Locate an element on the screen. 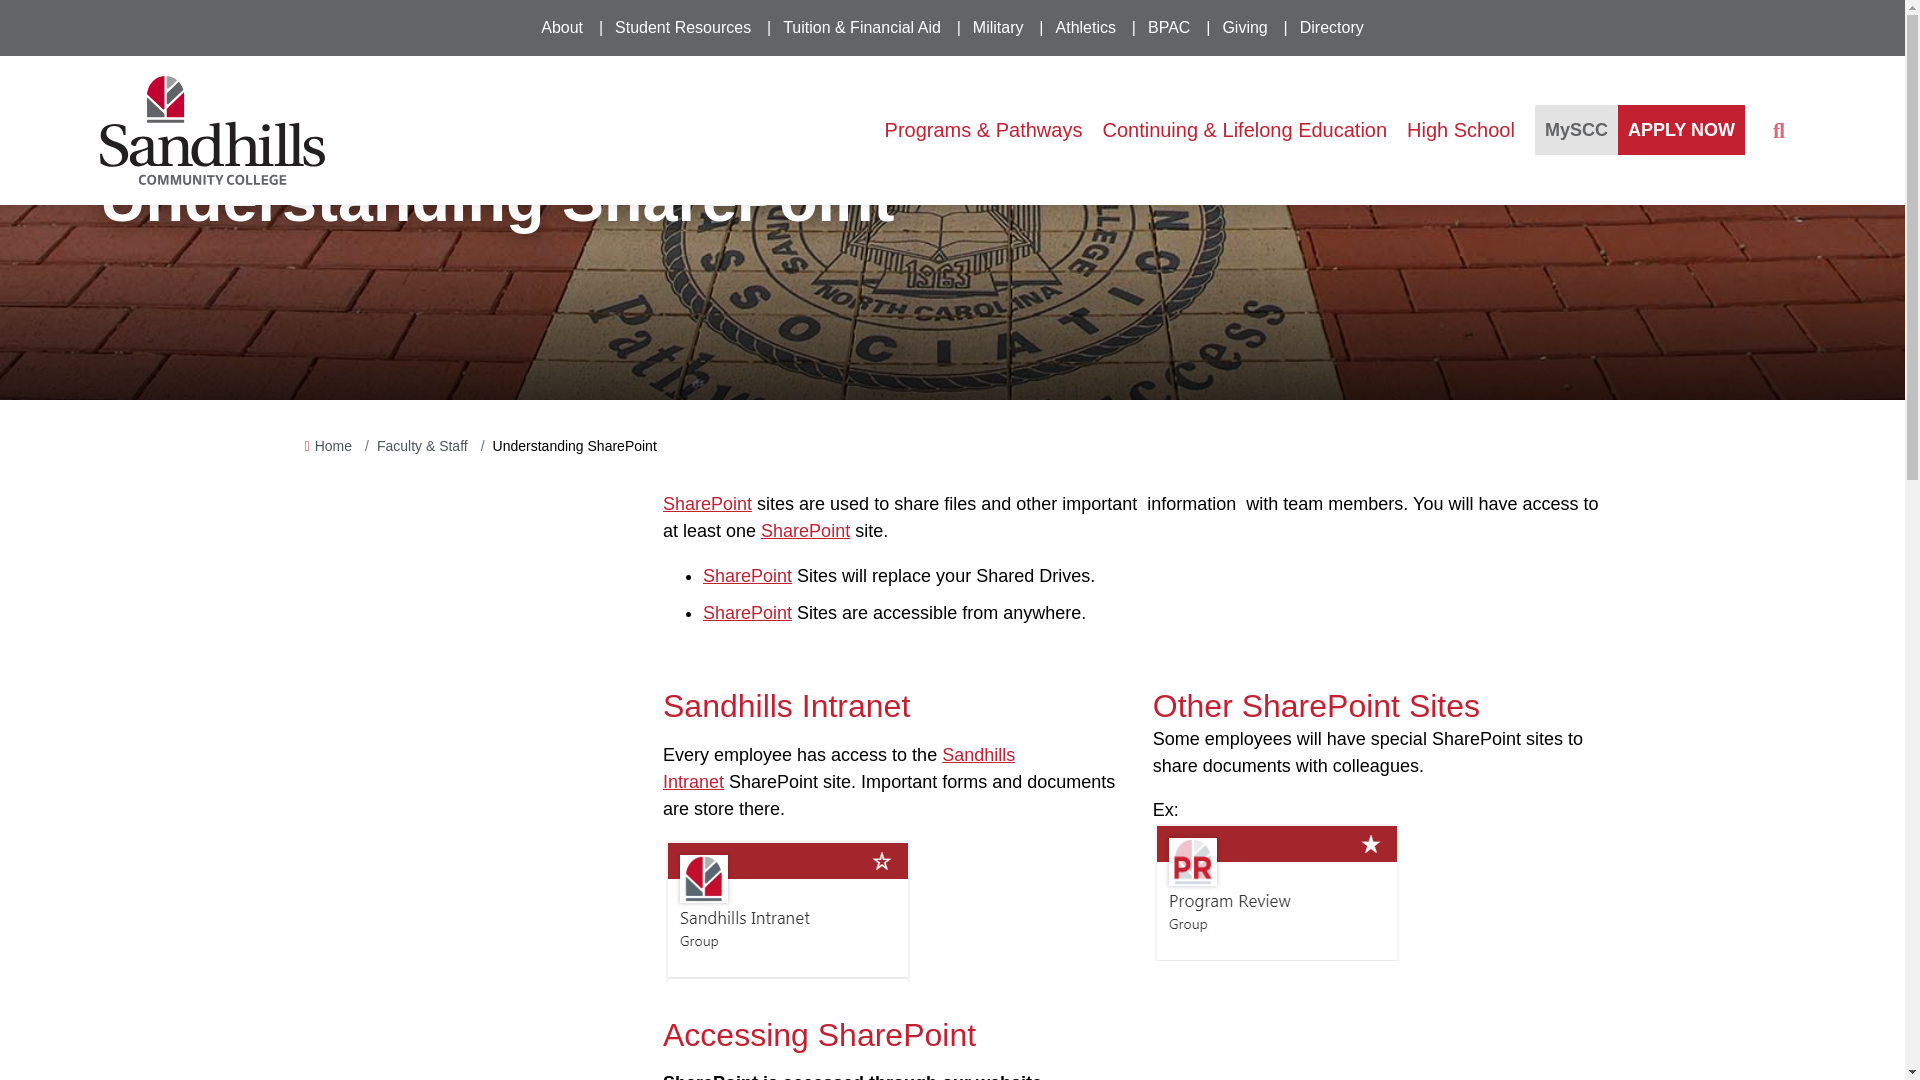  Directory is located at coordinates (1332, 28).